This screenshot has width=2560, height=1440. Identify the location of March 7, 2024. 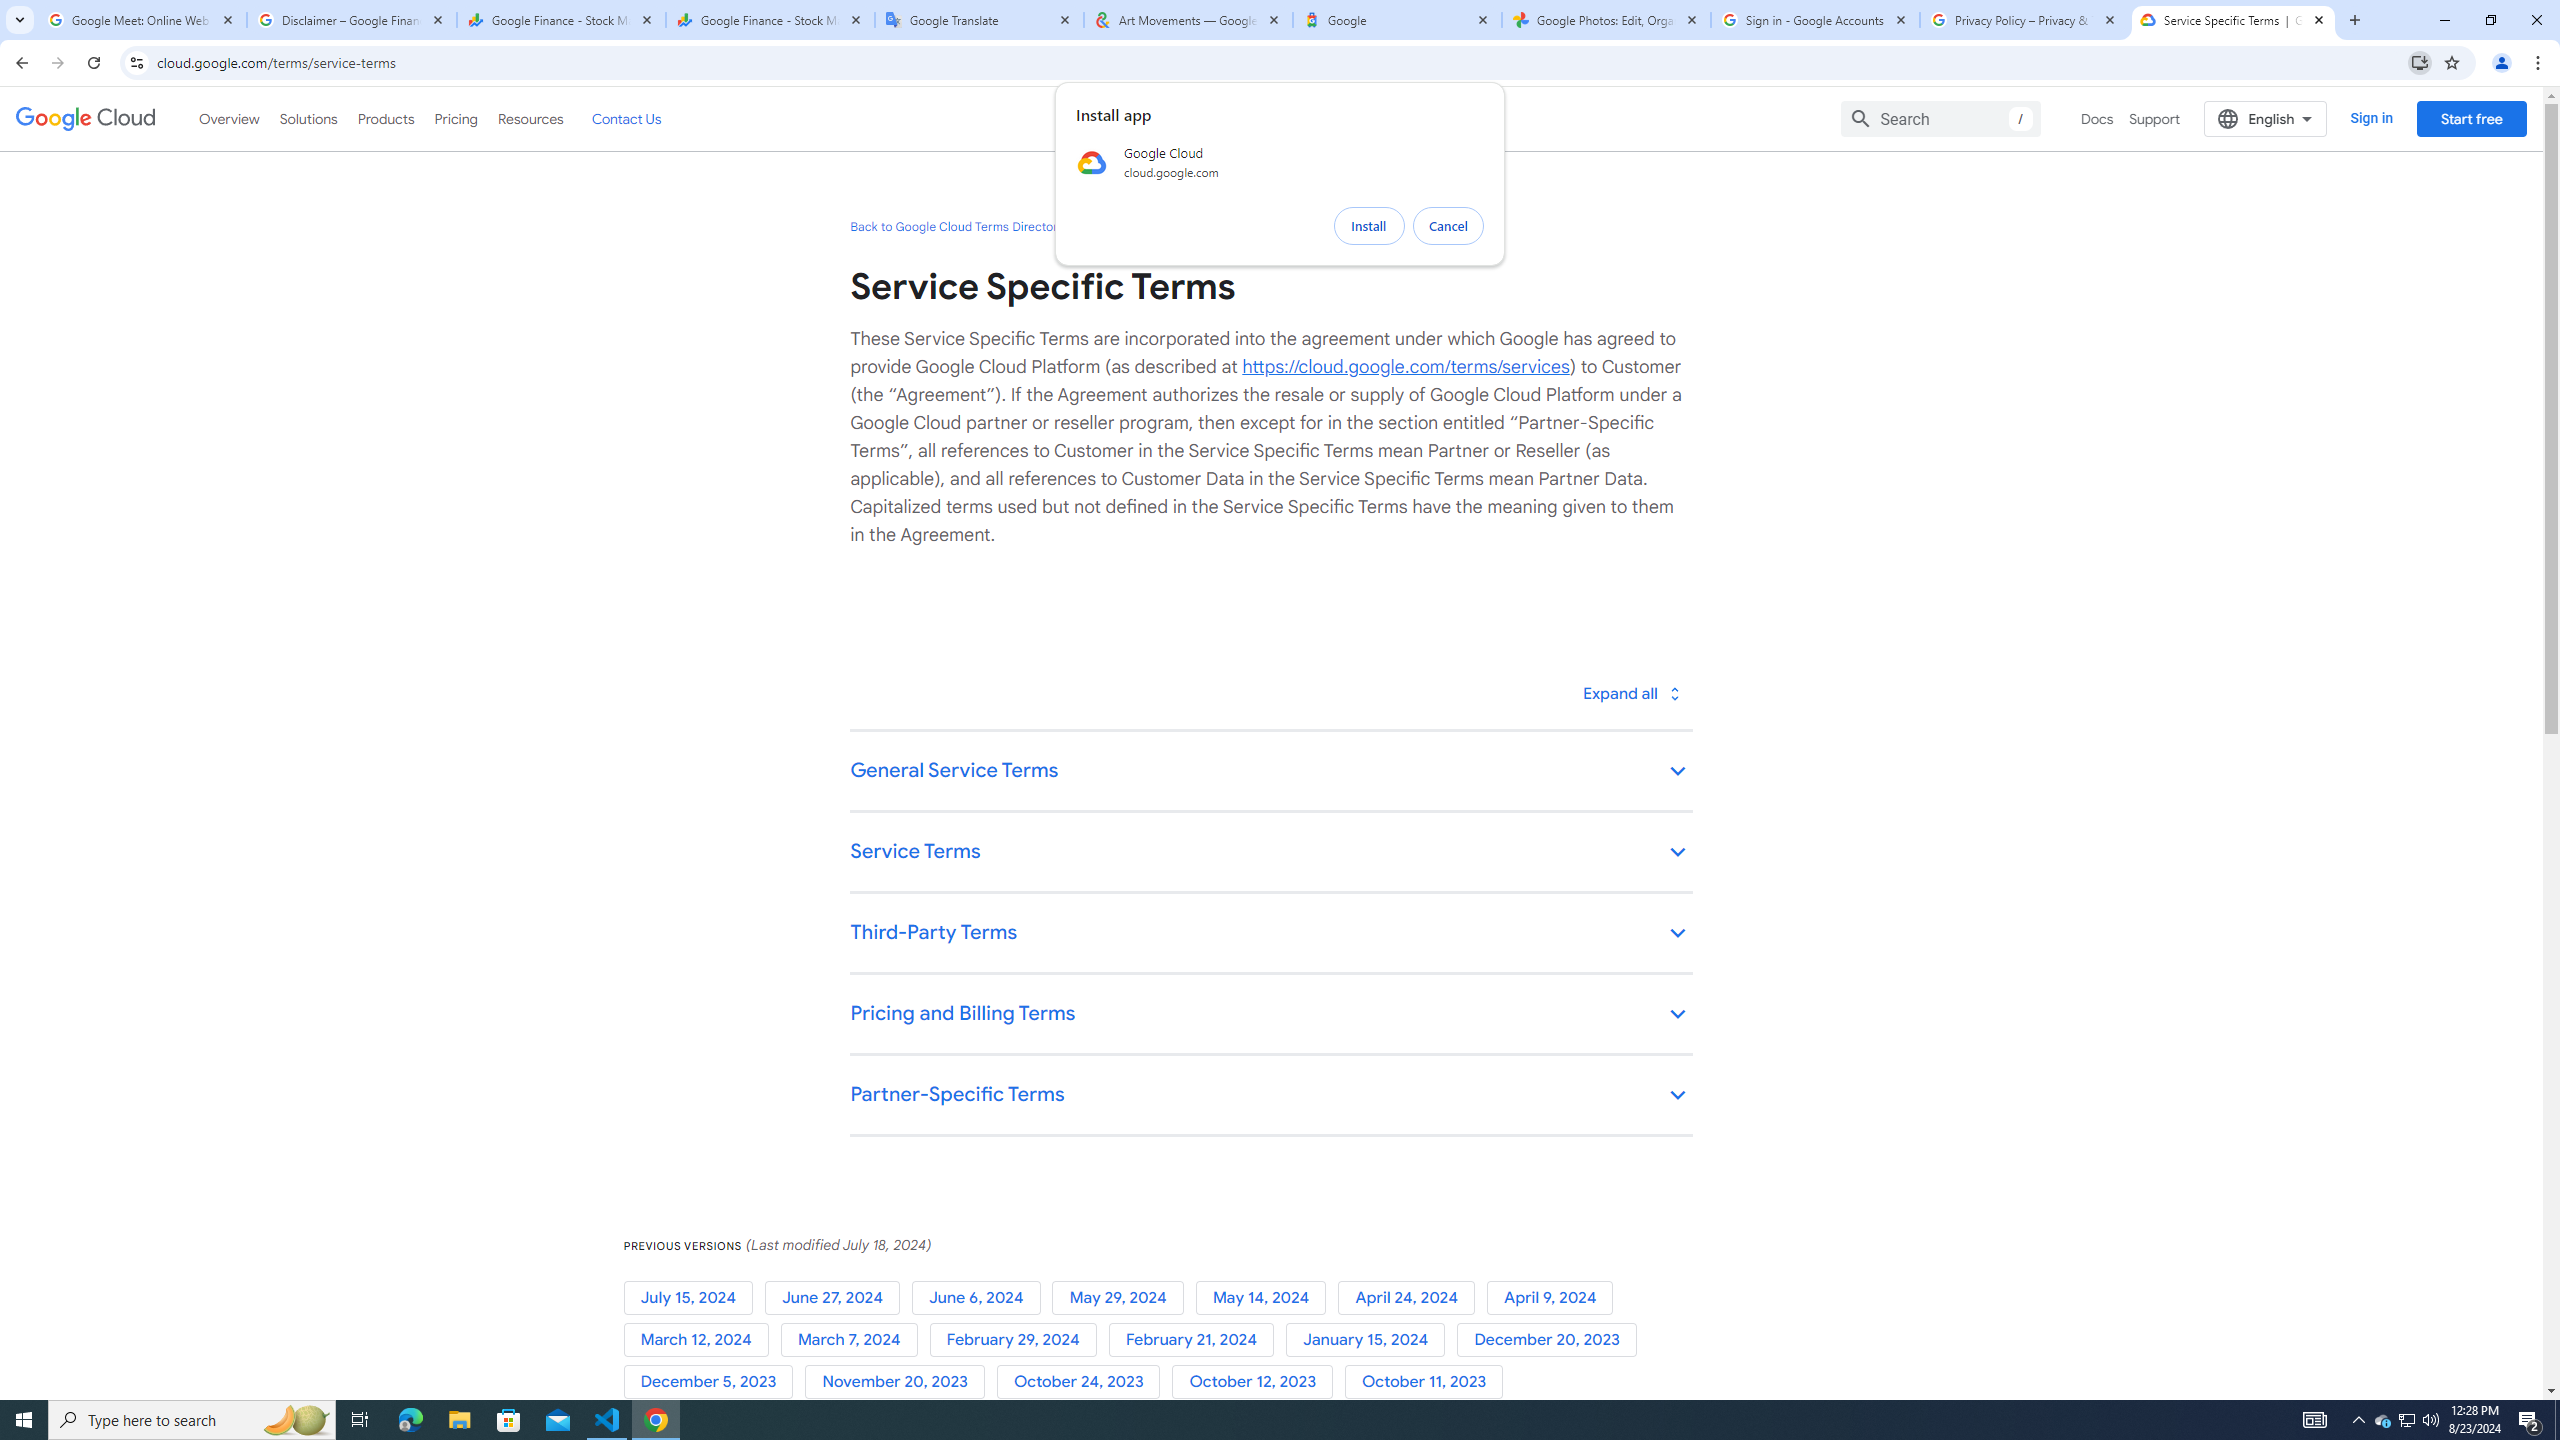
(854, 1340).